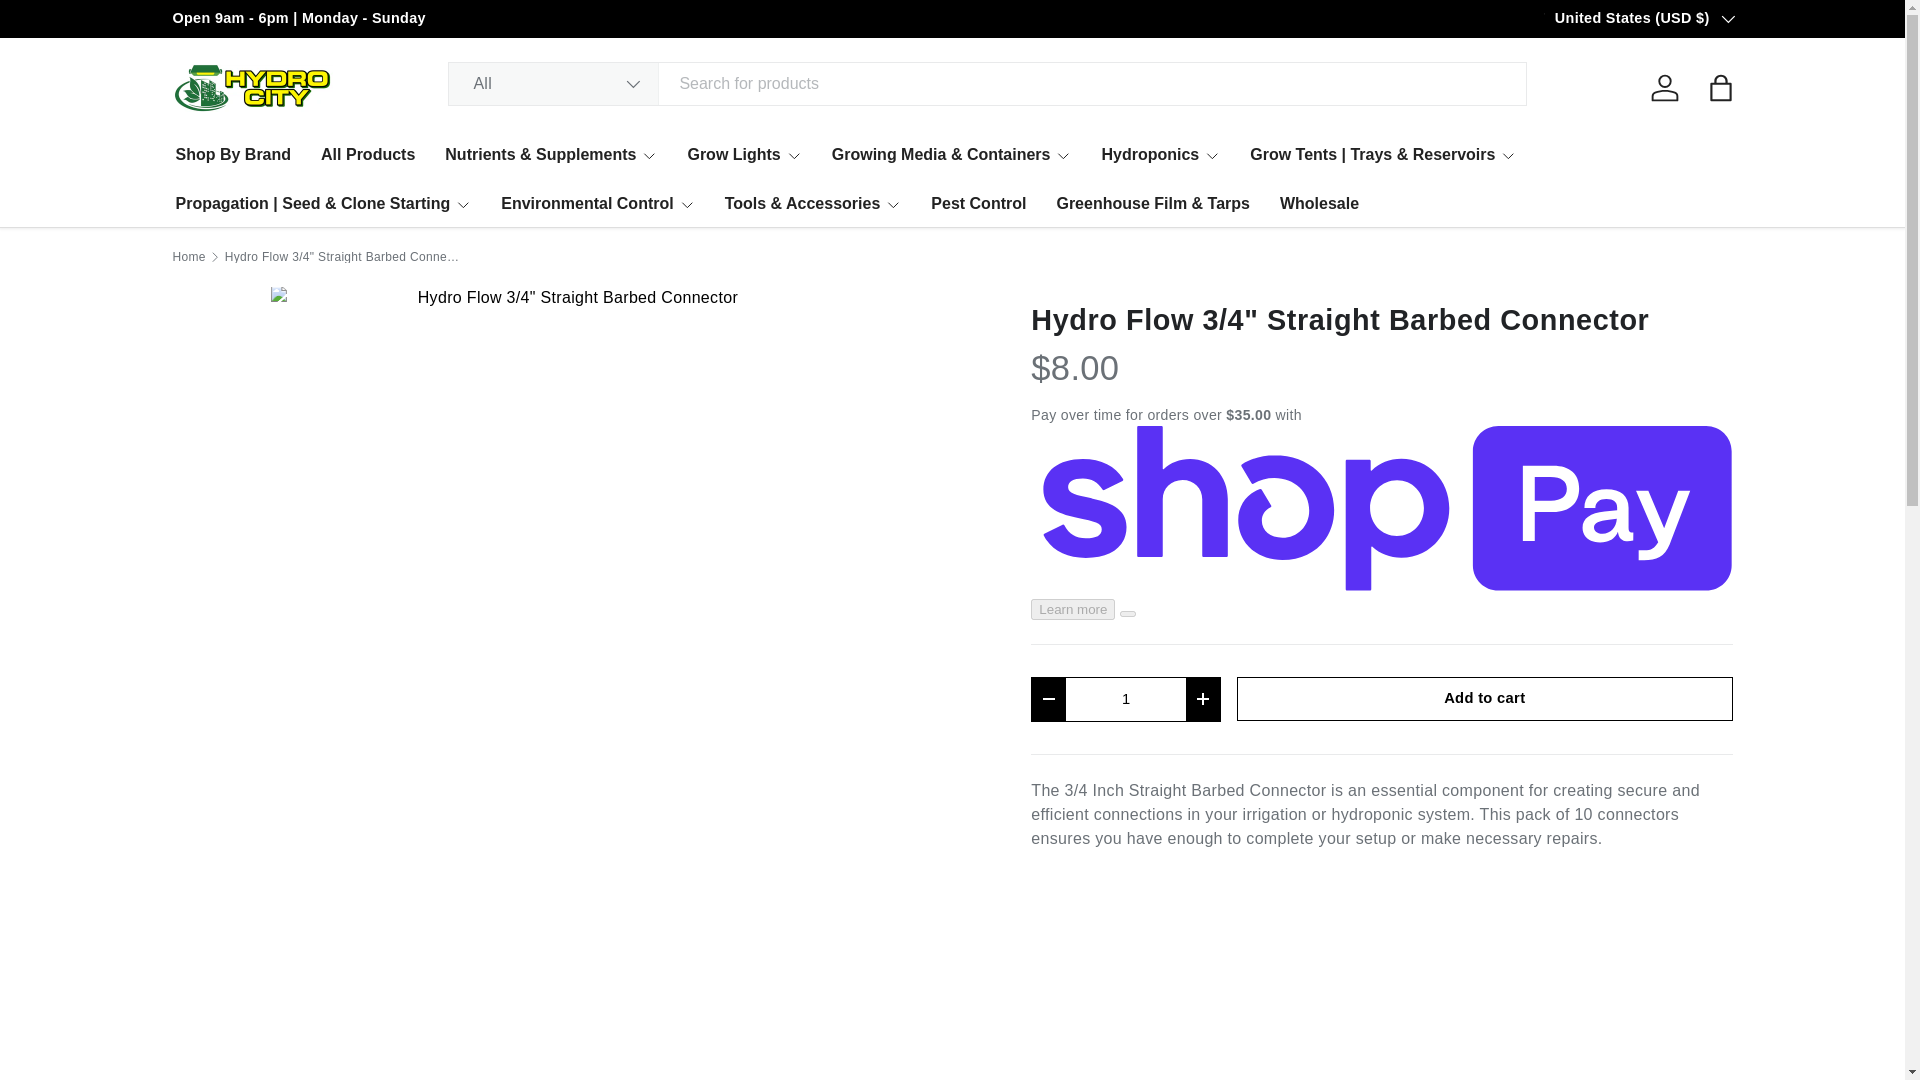 The image size is (1920, 1080). Describe the element at coordinates (744, 154) in the screenshot. I see `Grow Lights` at that location.